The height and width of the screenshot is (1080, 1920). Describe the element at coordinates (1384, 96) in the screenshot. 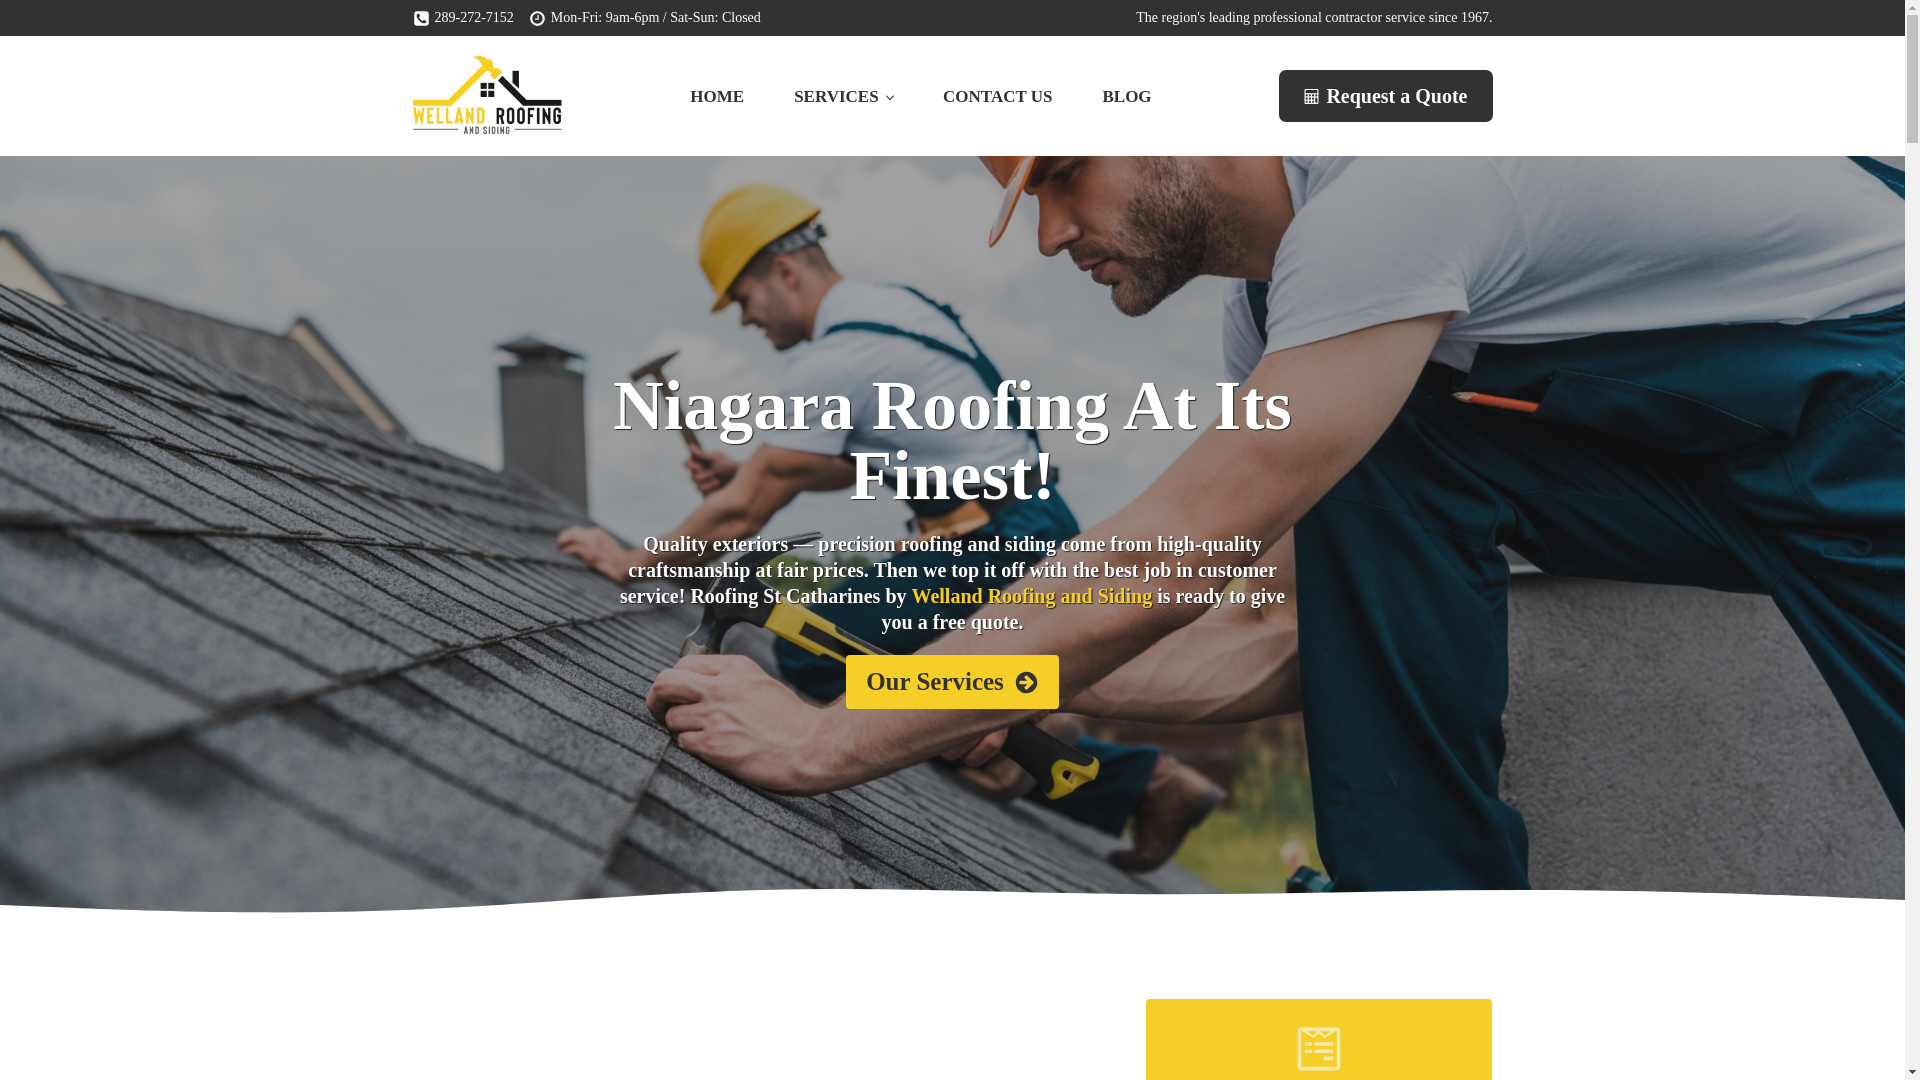

I see `Request a Quote` at that location.